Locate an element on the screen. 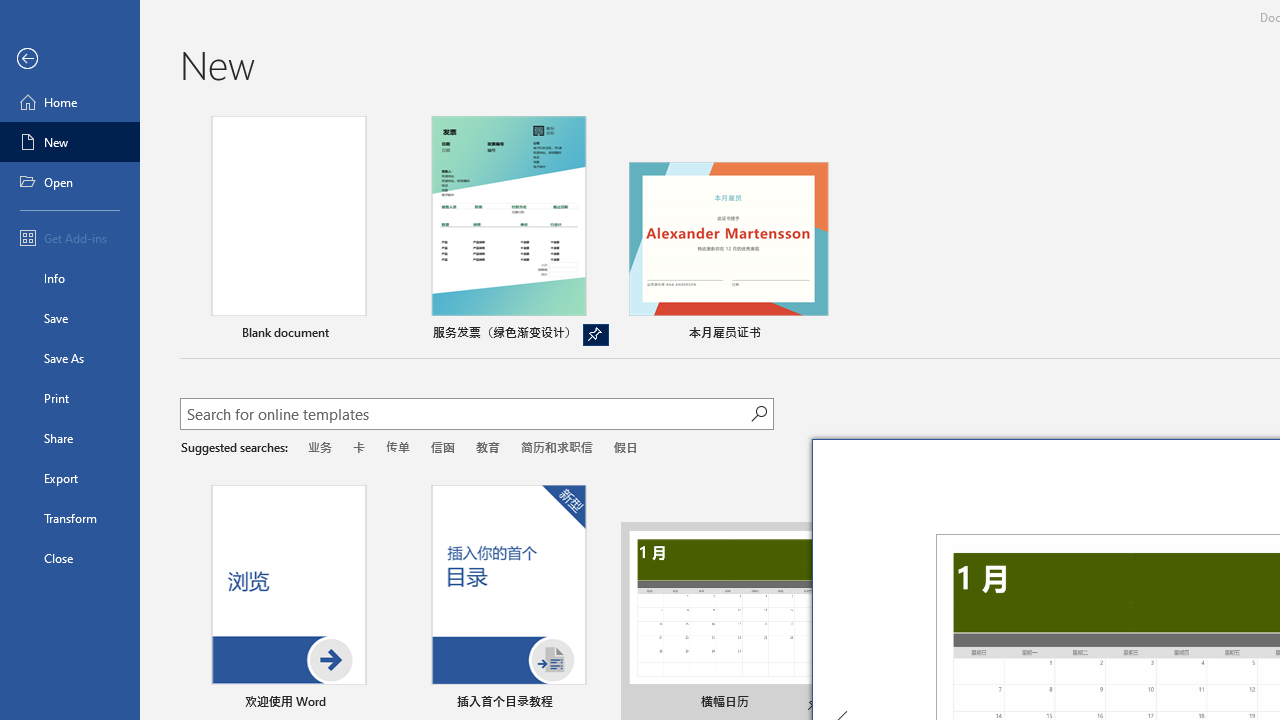 The height and width of the screenshot is (720, 1280). Search for online templates is located at coordinates (465, 416).